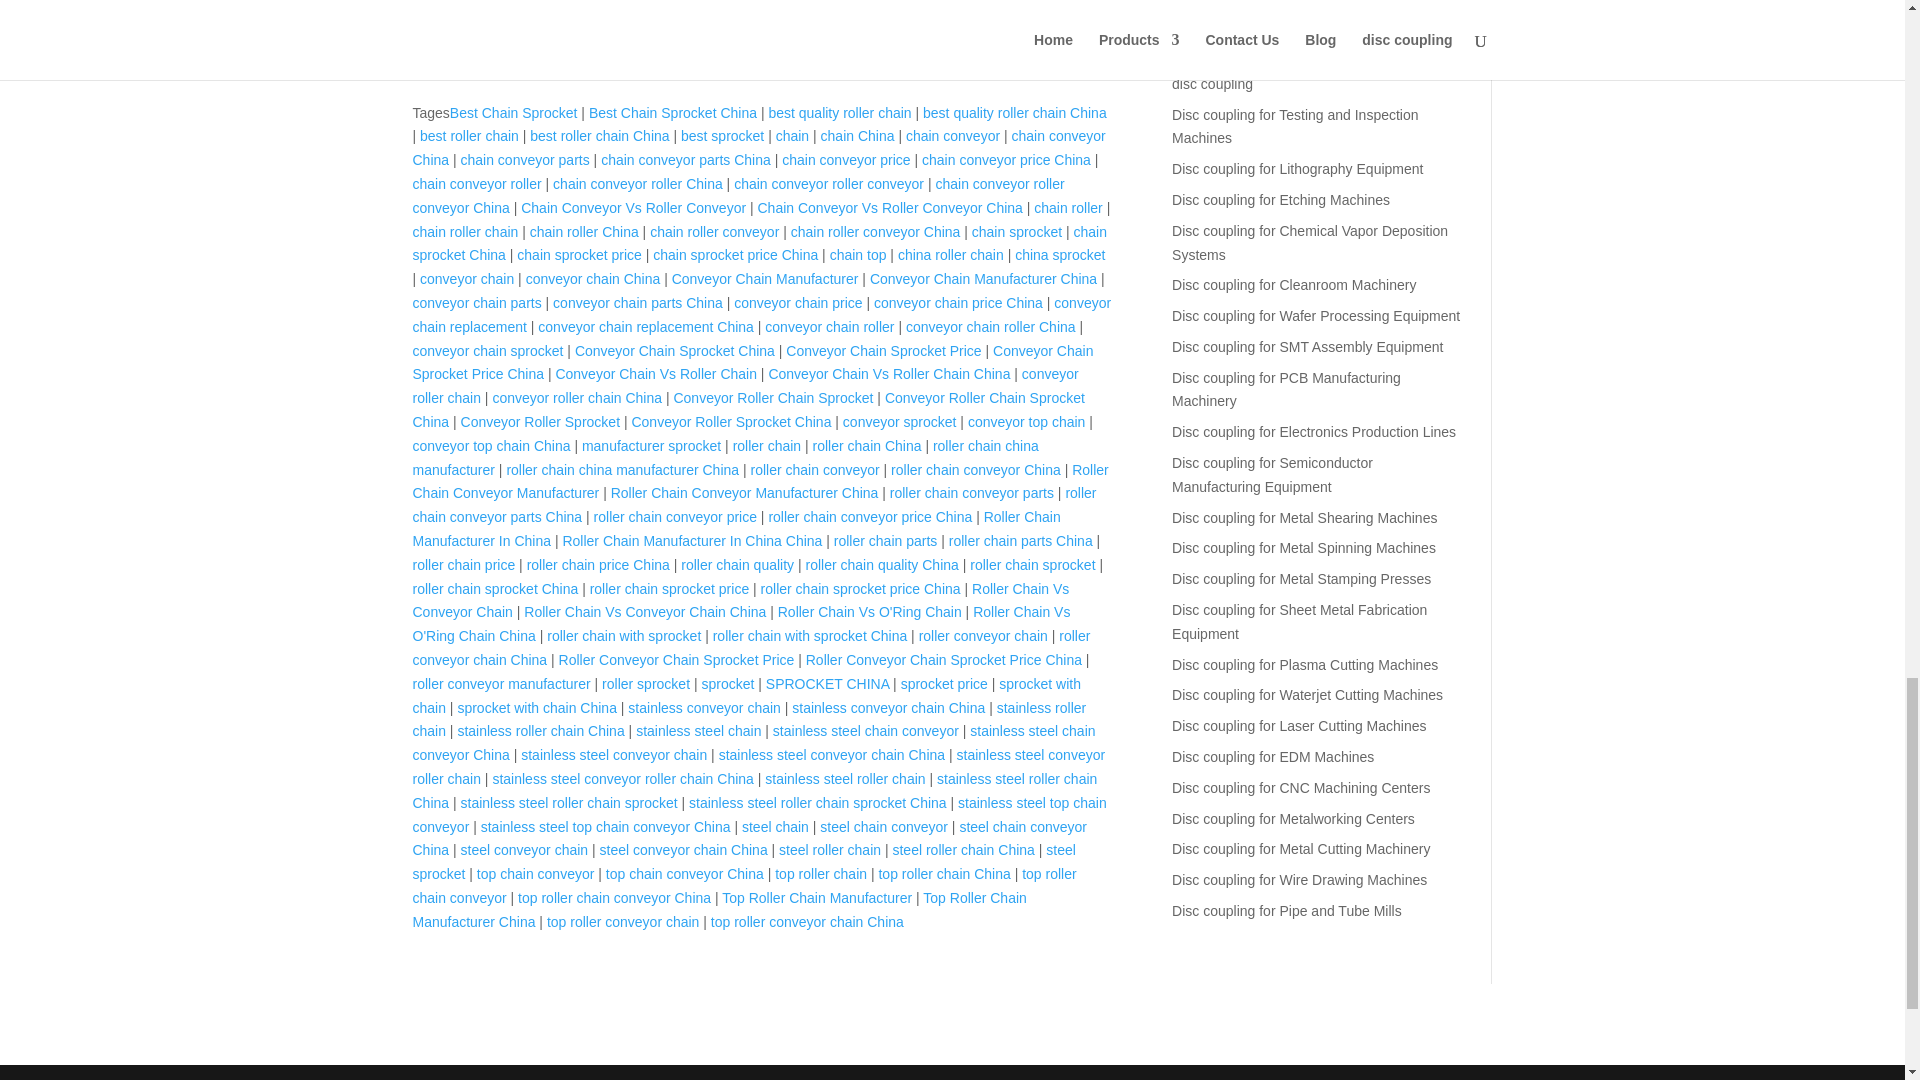 This screenshot has height=1080, width=1920. Describe the element at coordinates (476, 184) in the screenshot. I see `chain conveyor roller` at that location.